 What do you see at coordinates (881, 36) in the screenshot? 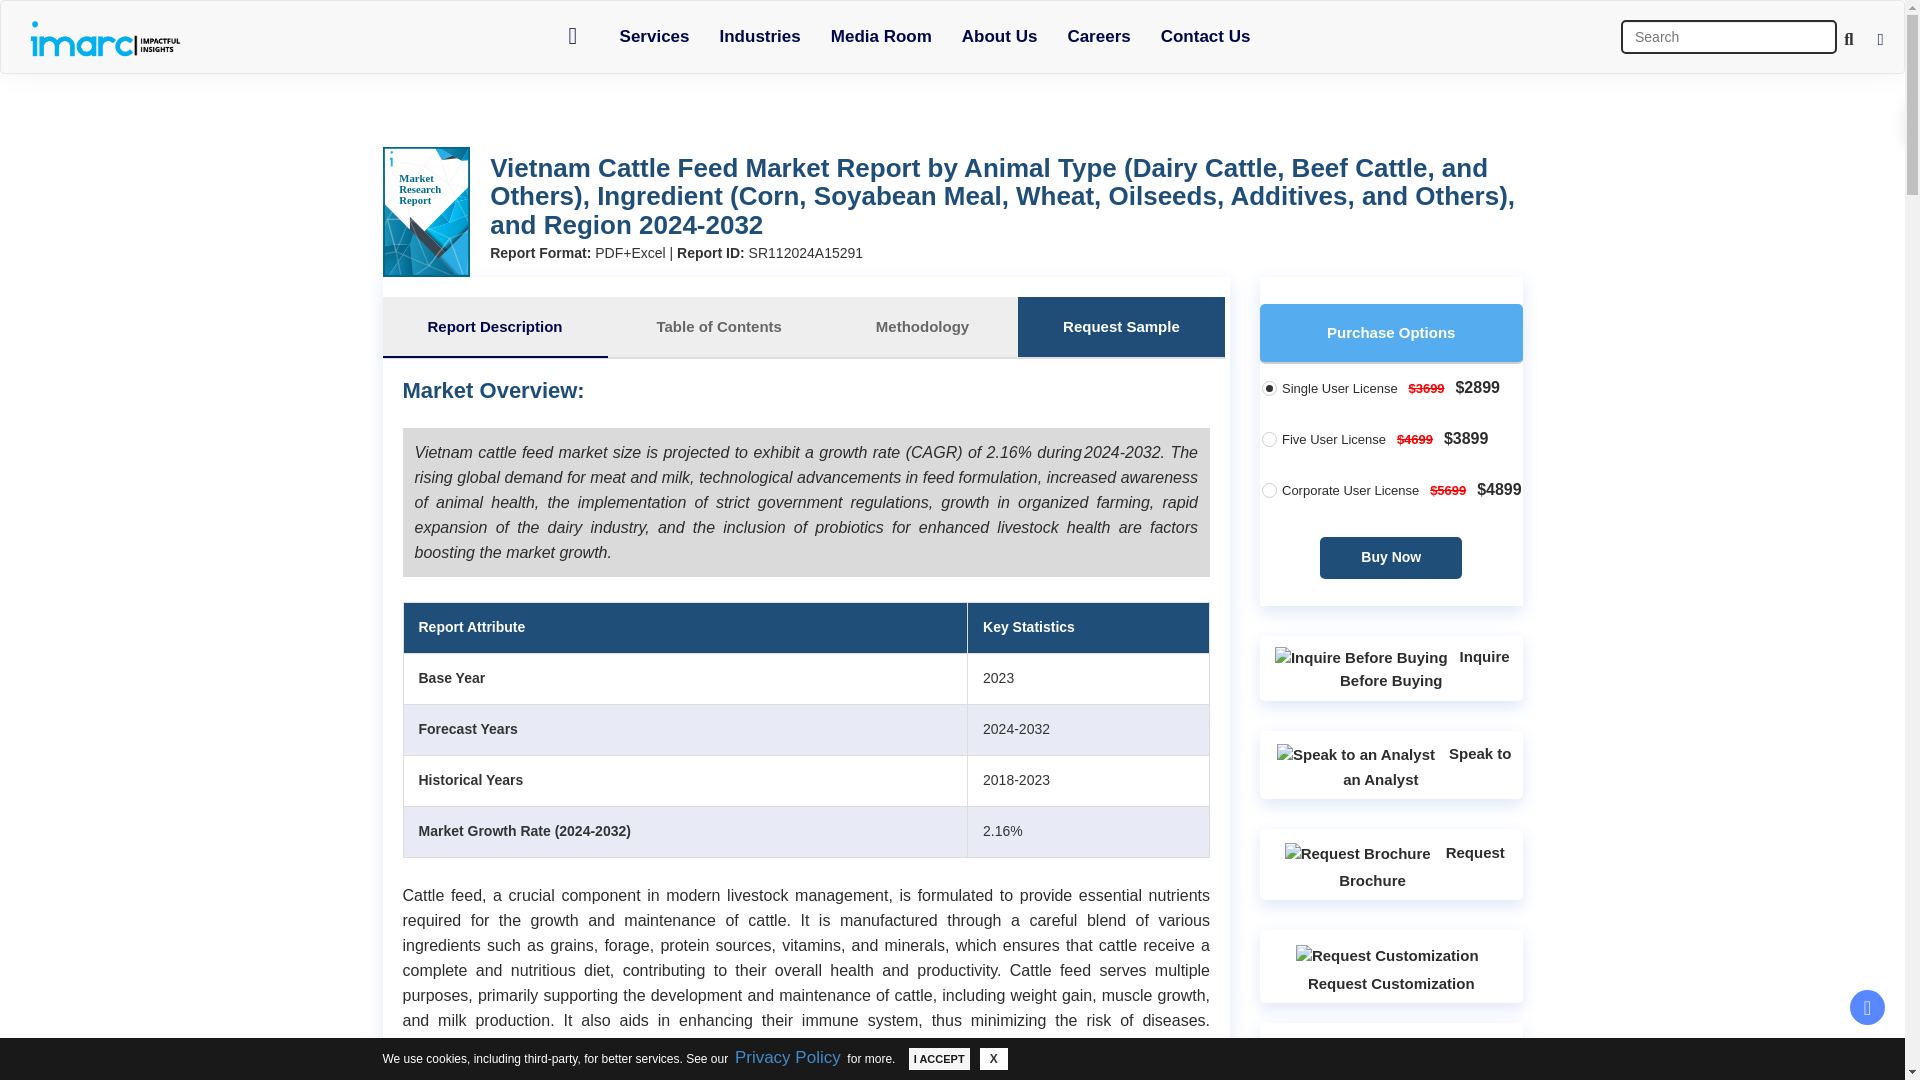
I see `Media Room` at bounding box center [881, 36].